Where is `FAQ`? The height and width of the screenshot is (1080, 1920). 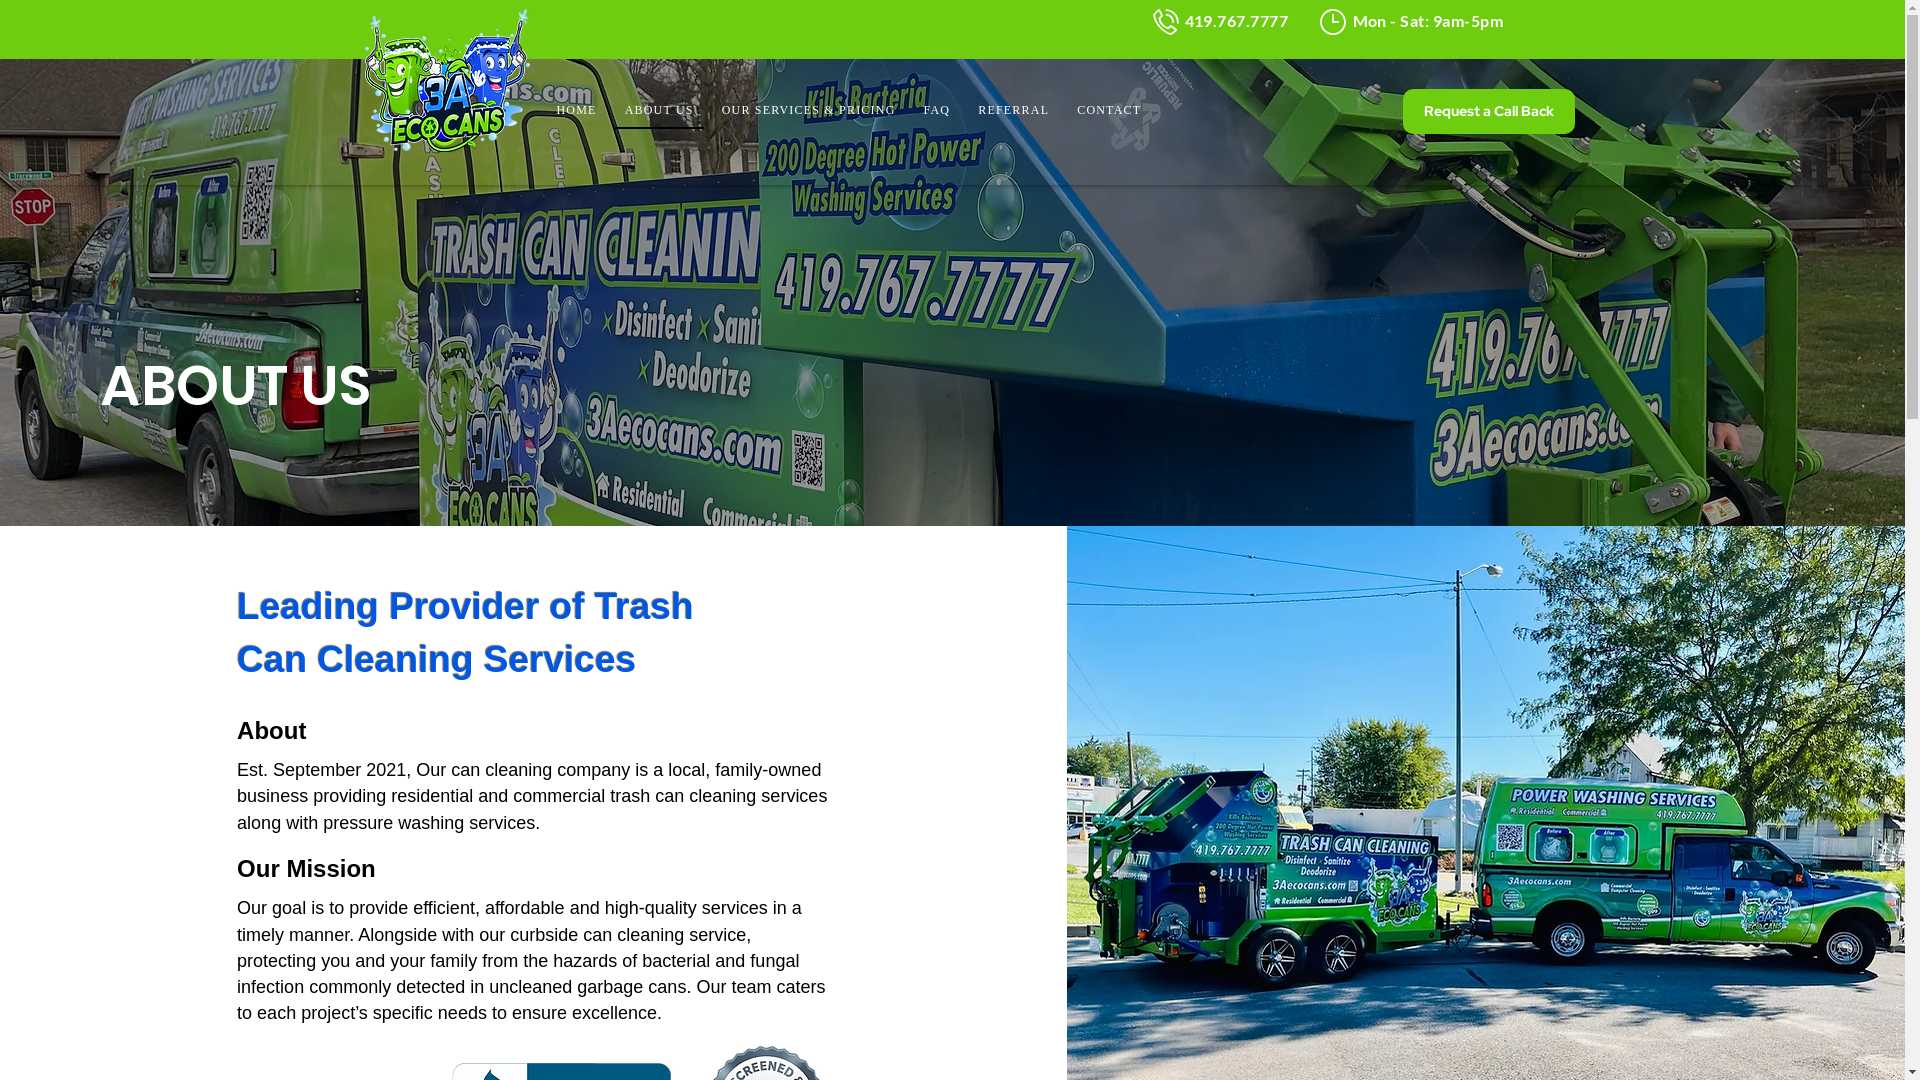
FAQ is located at coordinates (938, 111).